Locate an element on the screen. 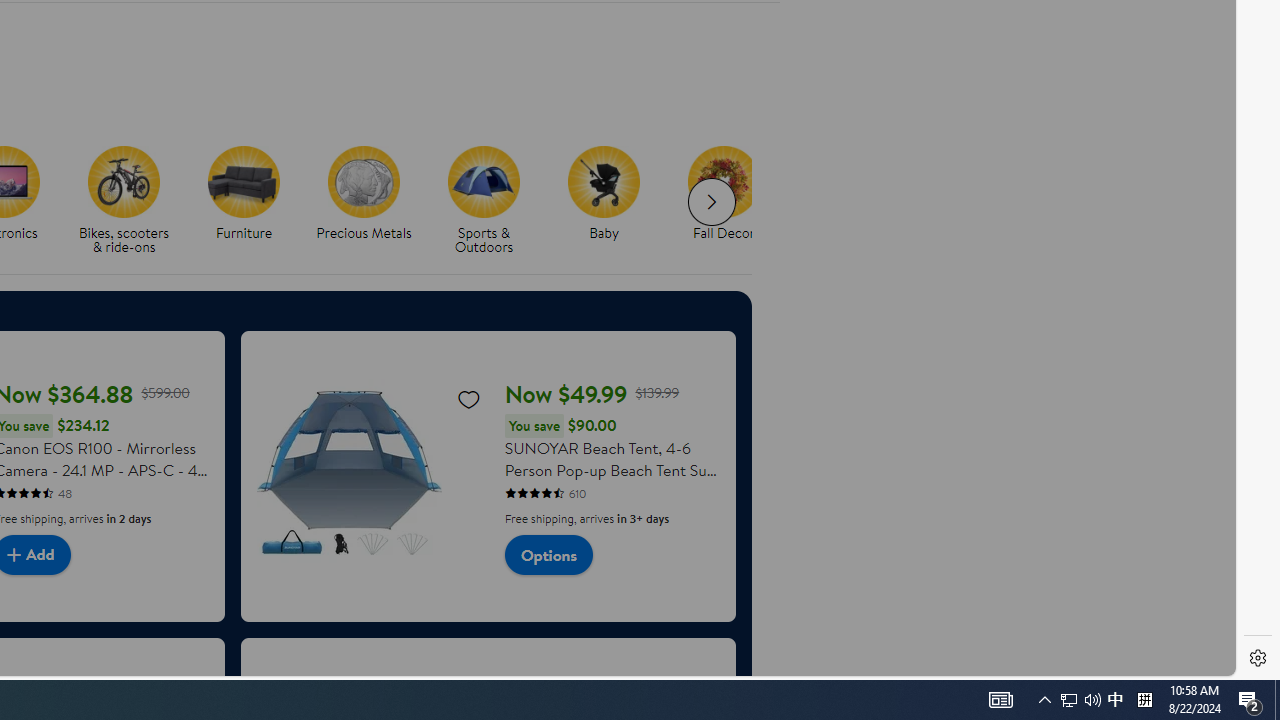 The image size is (1280, 720). Next slide for chipModuleWithImages list is located at coordinates (712, 202).